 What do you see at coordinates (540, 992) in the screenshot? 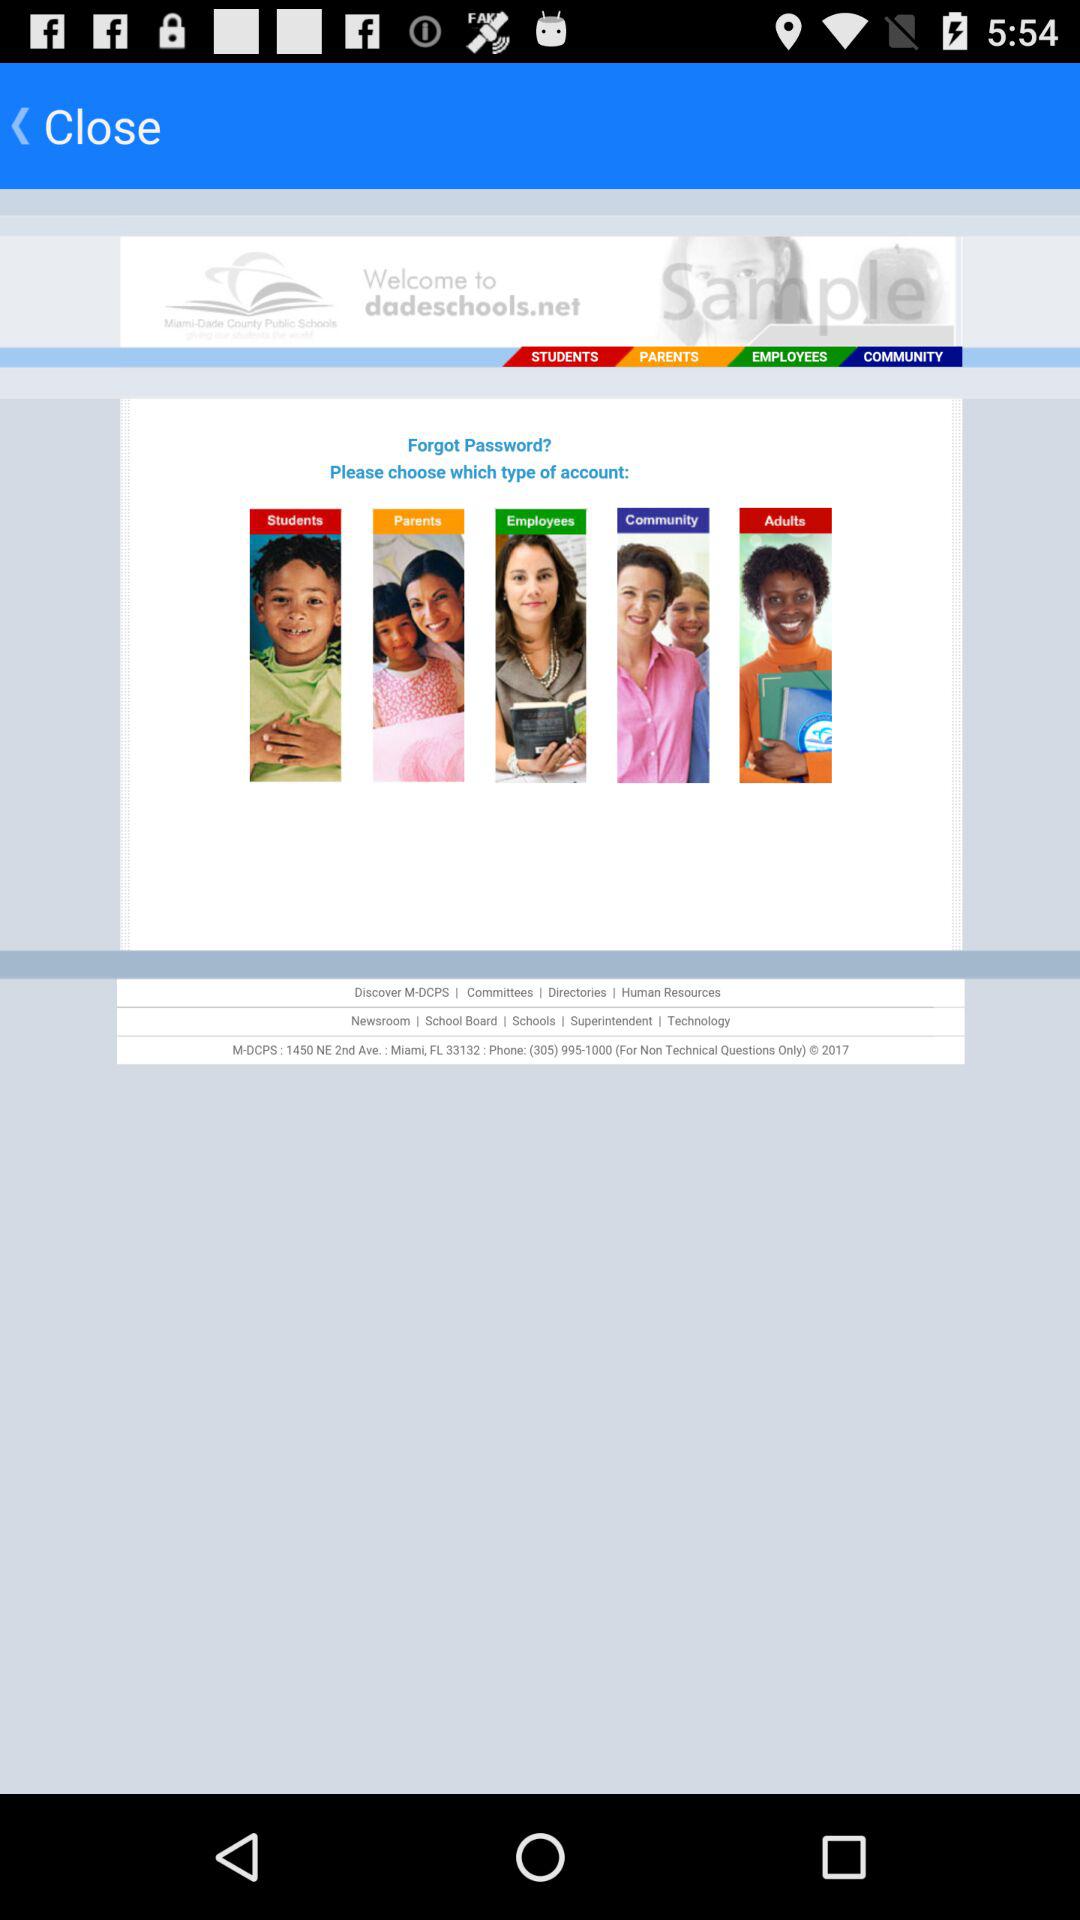
I see `advertisement` at bounding box center [540, 992].